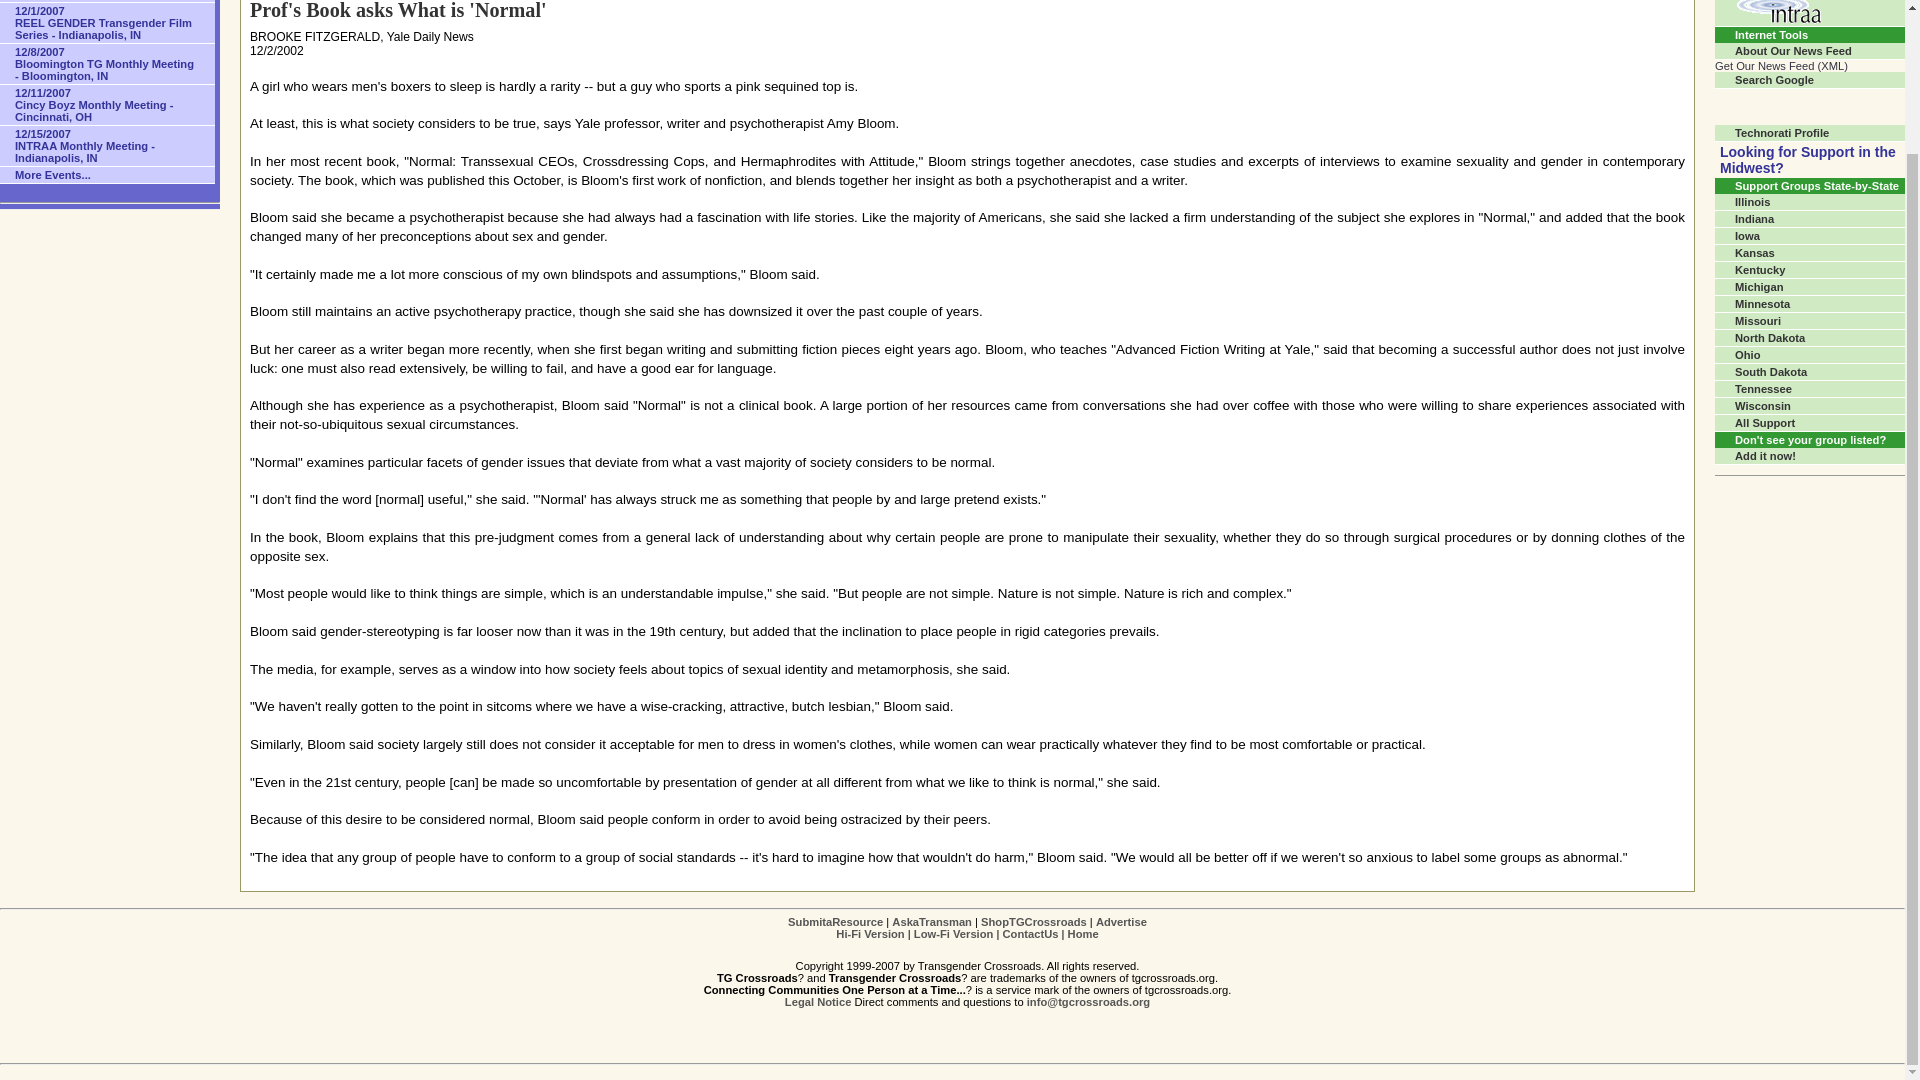 The height and width of the screenshot is (1080, 1920). I want to click on More Events..., so click(108, 175).